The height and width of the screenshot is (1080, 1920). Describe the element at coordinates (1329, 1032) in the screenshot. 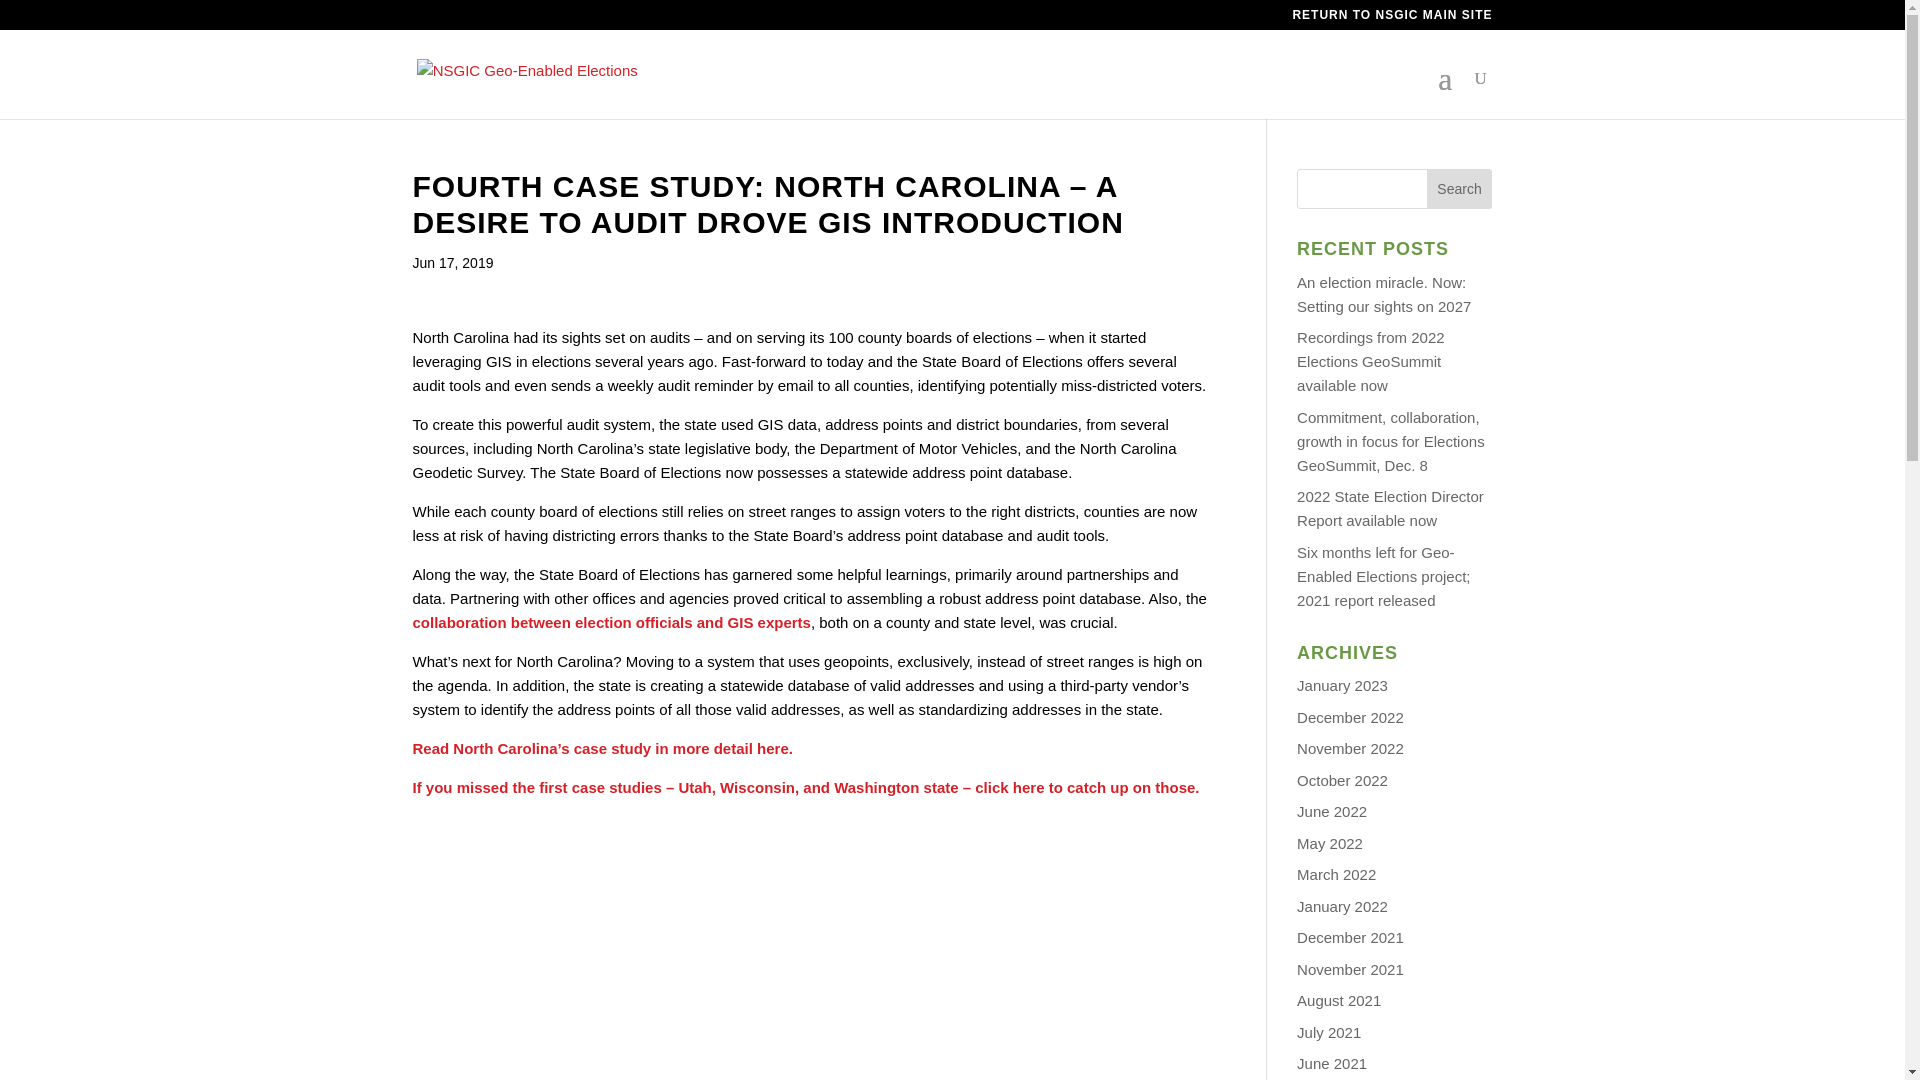

I see `July 2021` at that location.